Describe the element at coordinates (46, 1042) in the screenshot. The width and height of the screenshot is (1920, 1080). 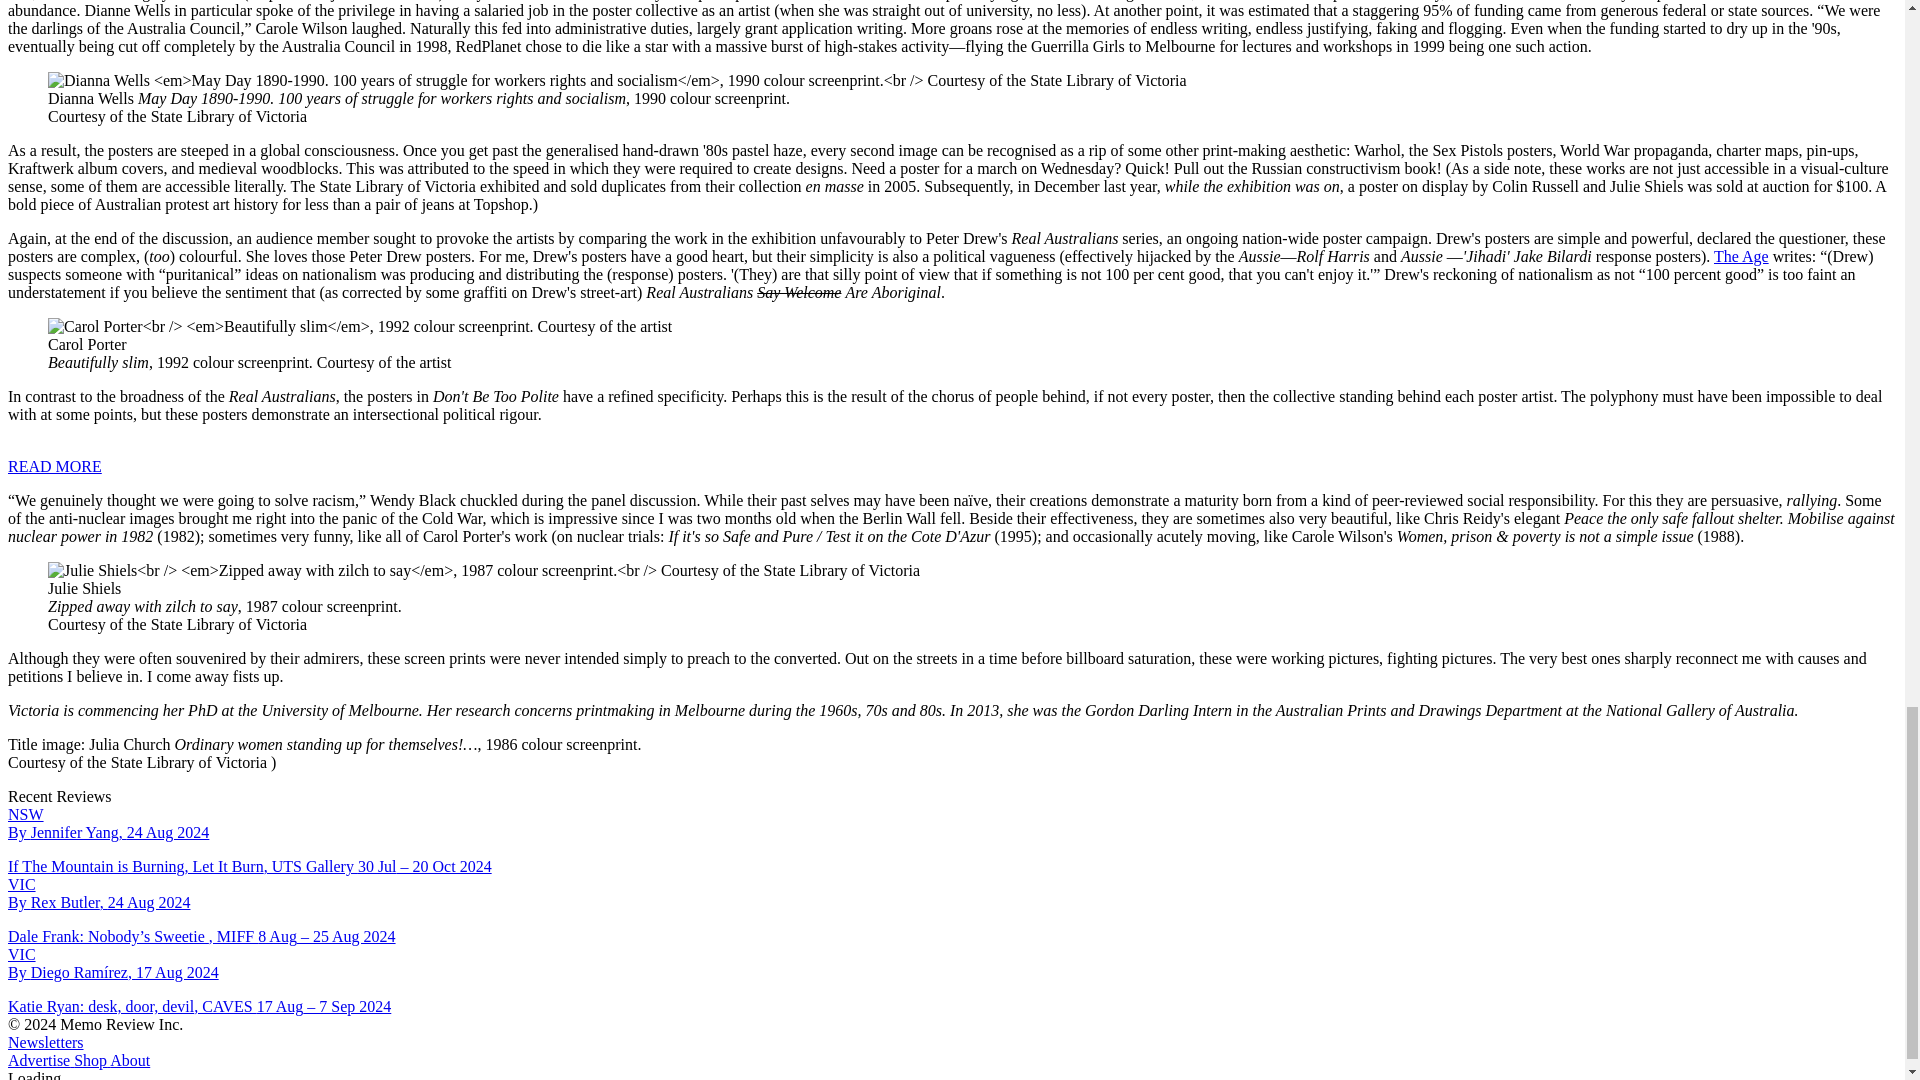
I see `Newsletters` at that location.